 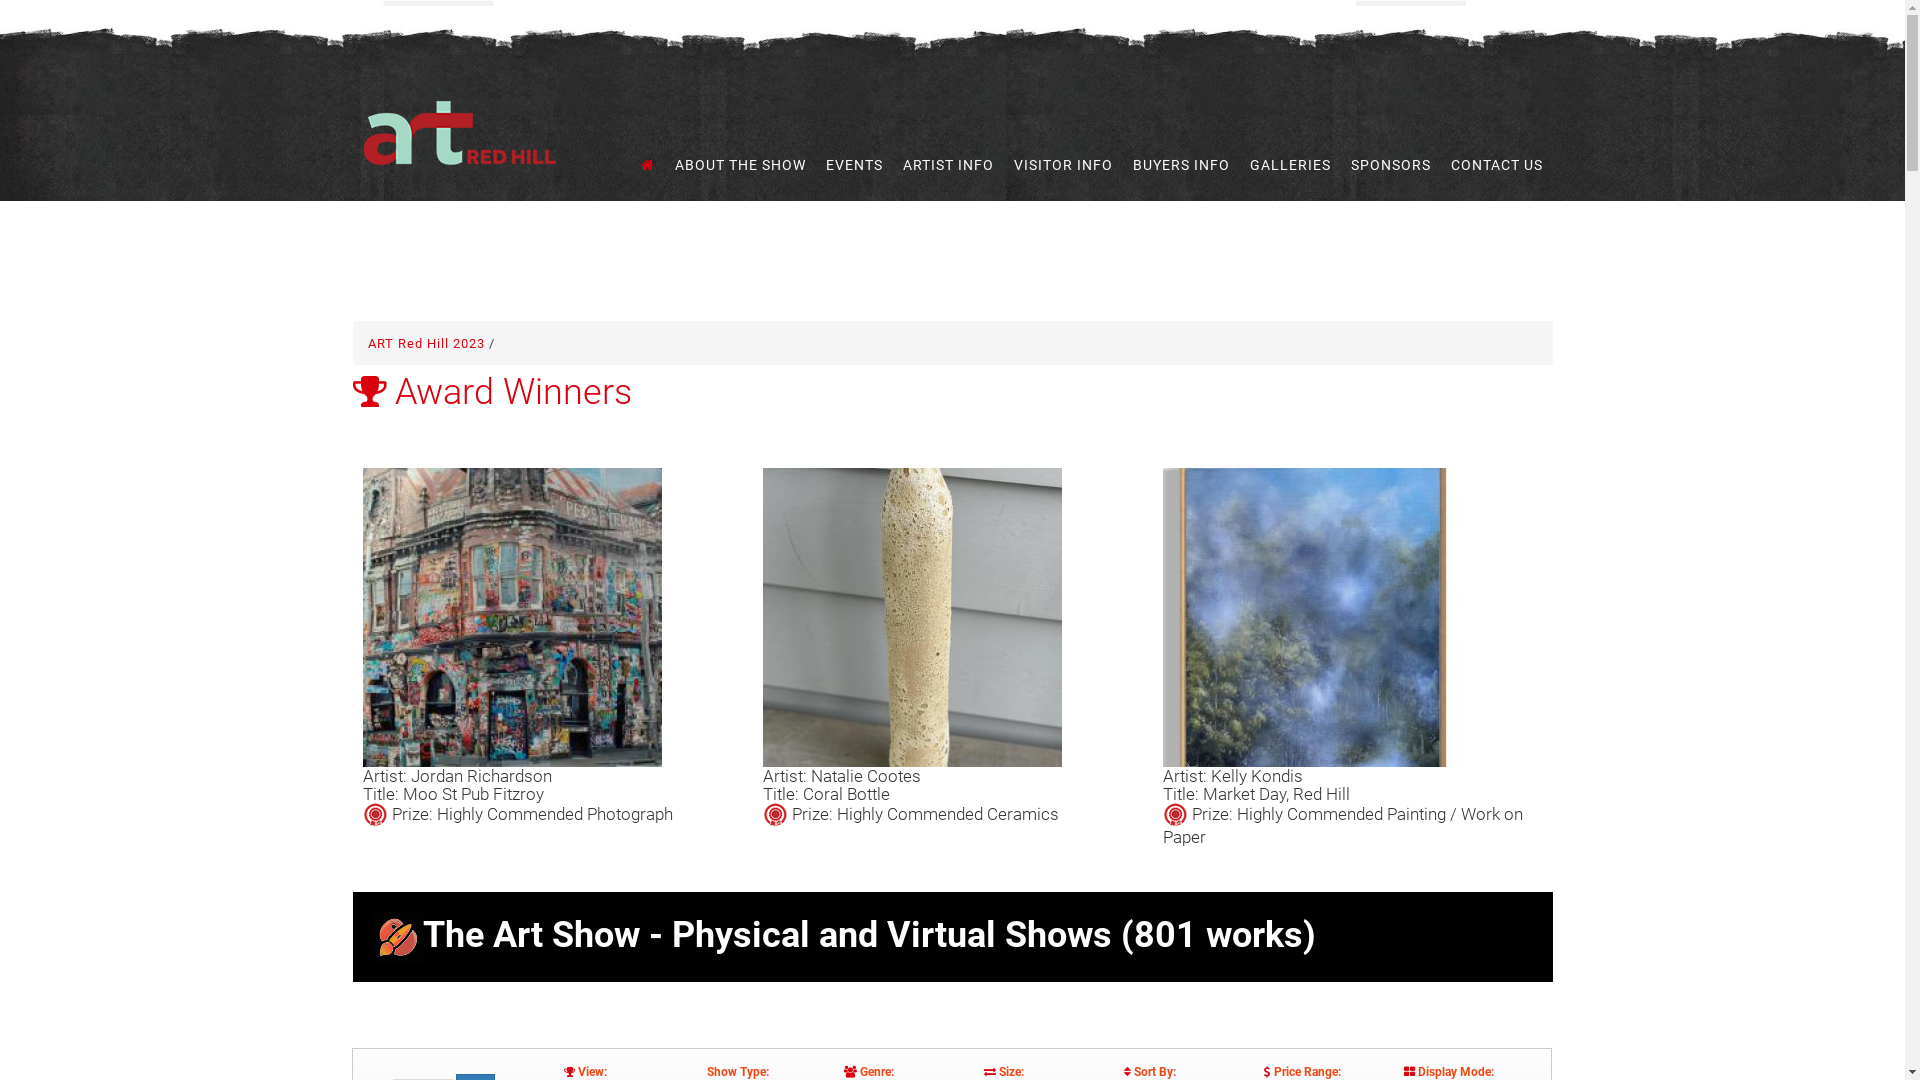 I want to click on EVENTS, so click(x=854, y=166).